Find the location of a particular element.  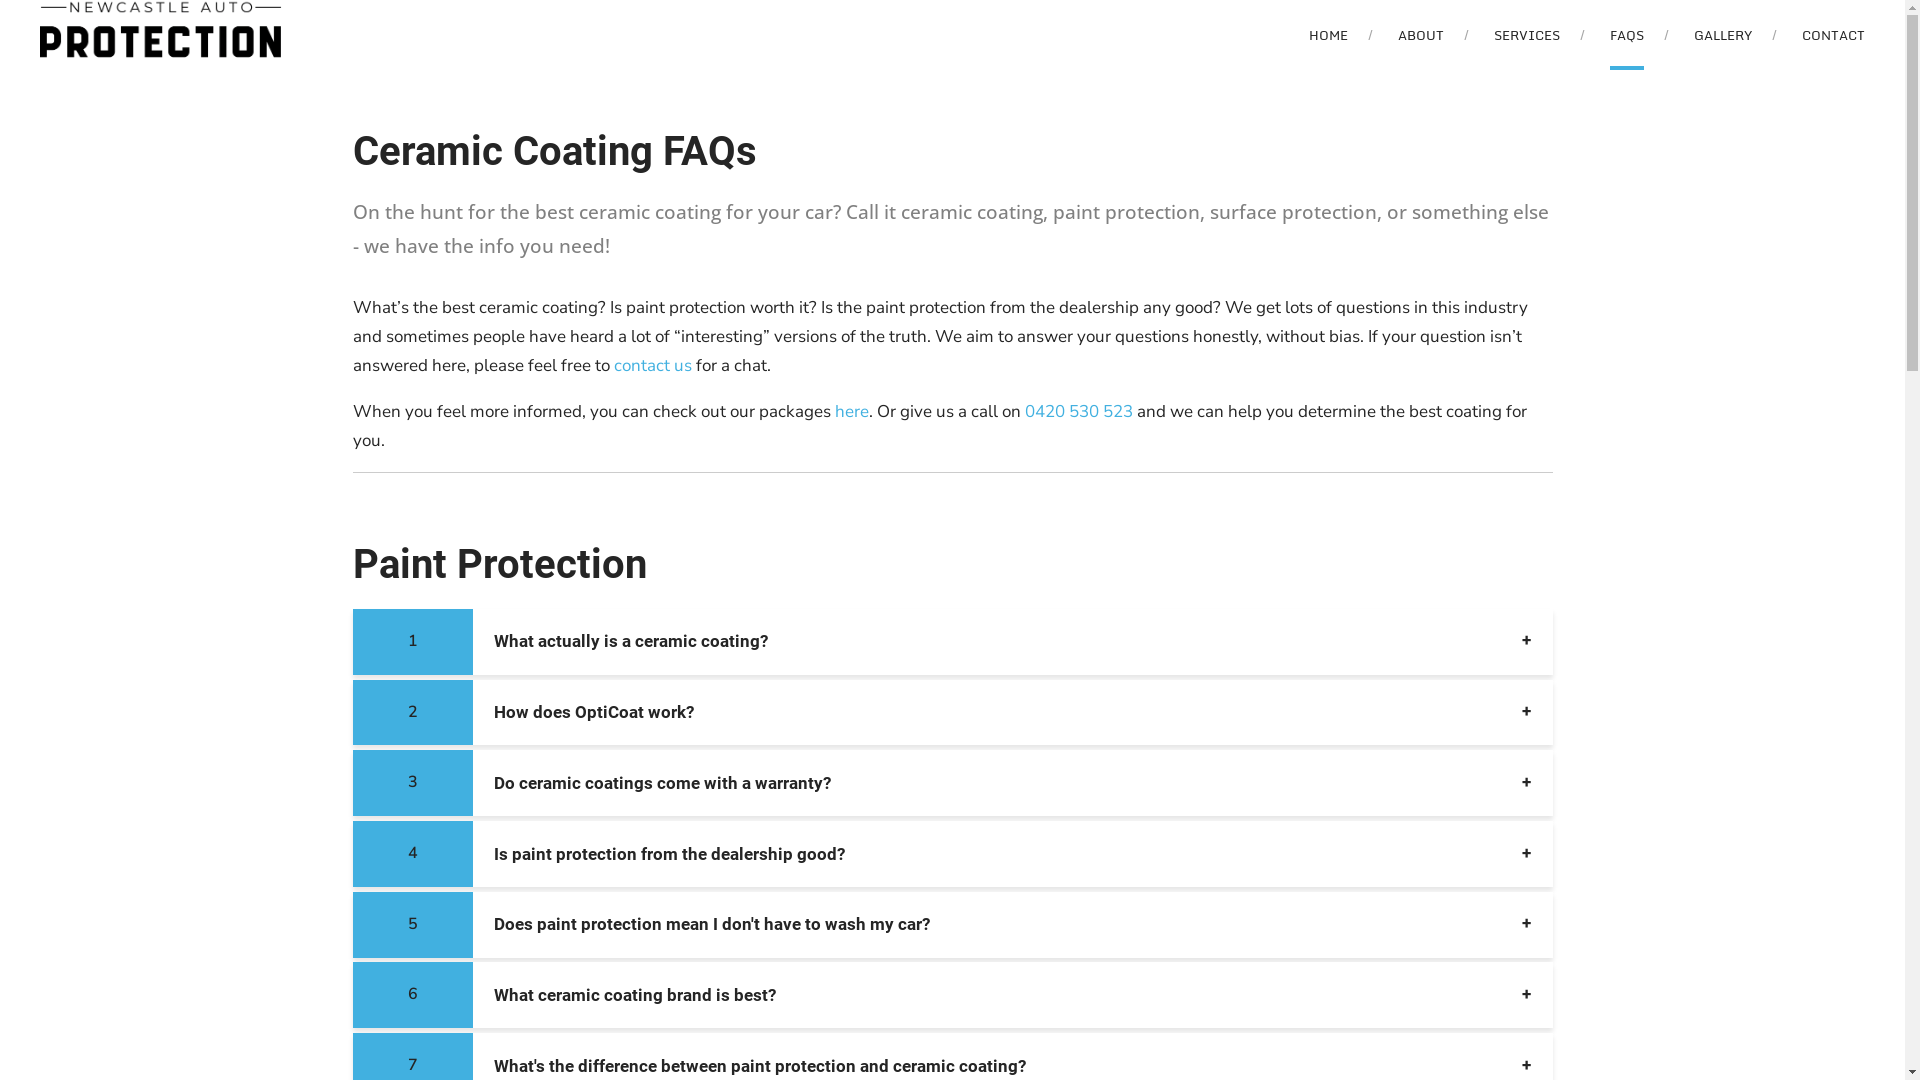

GALLERY is located at coordinates (1723, 35).